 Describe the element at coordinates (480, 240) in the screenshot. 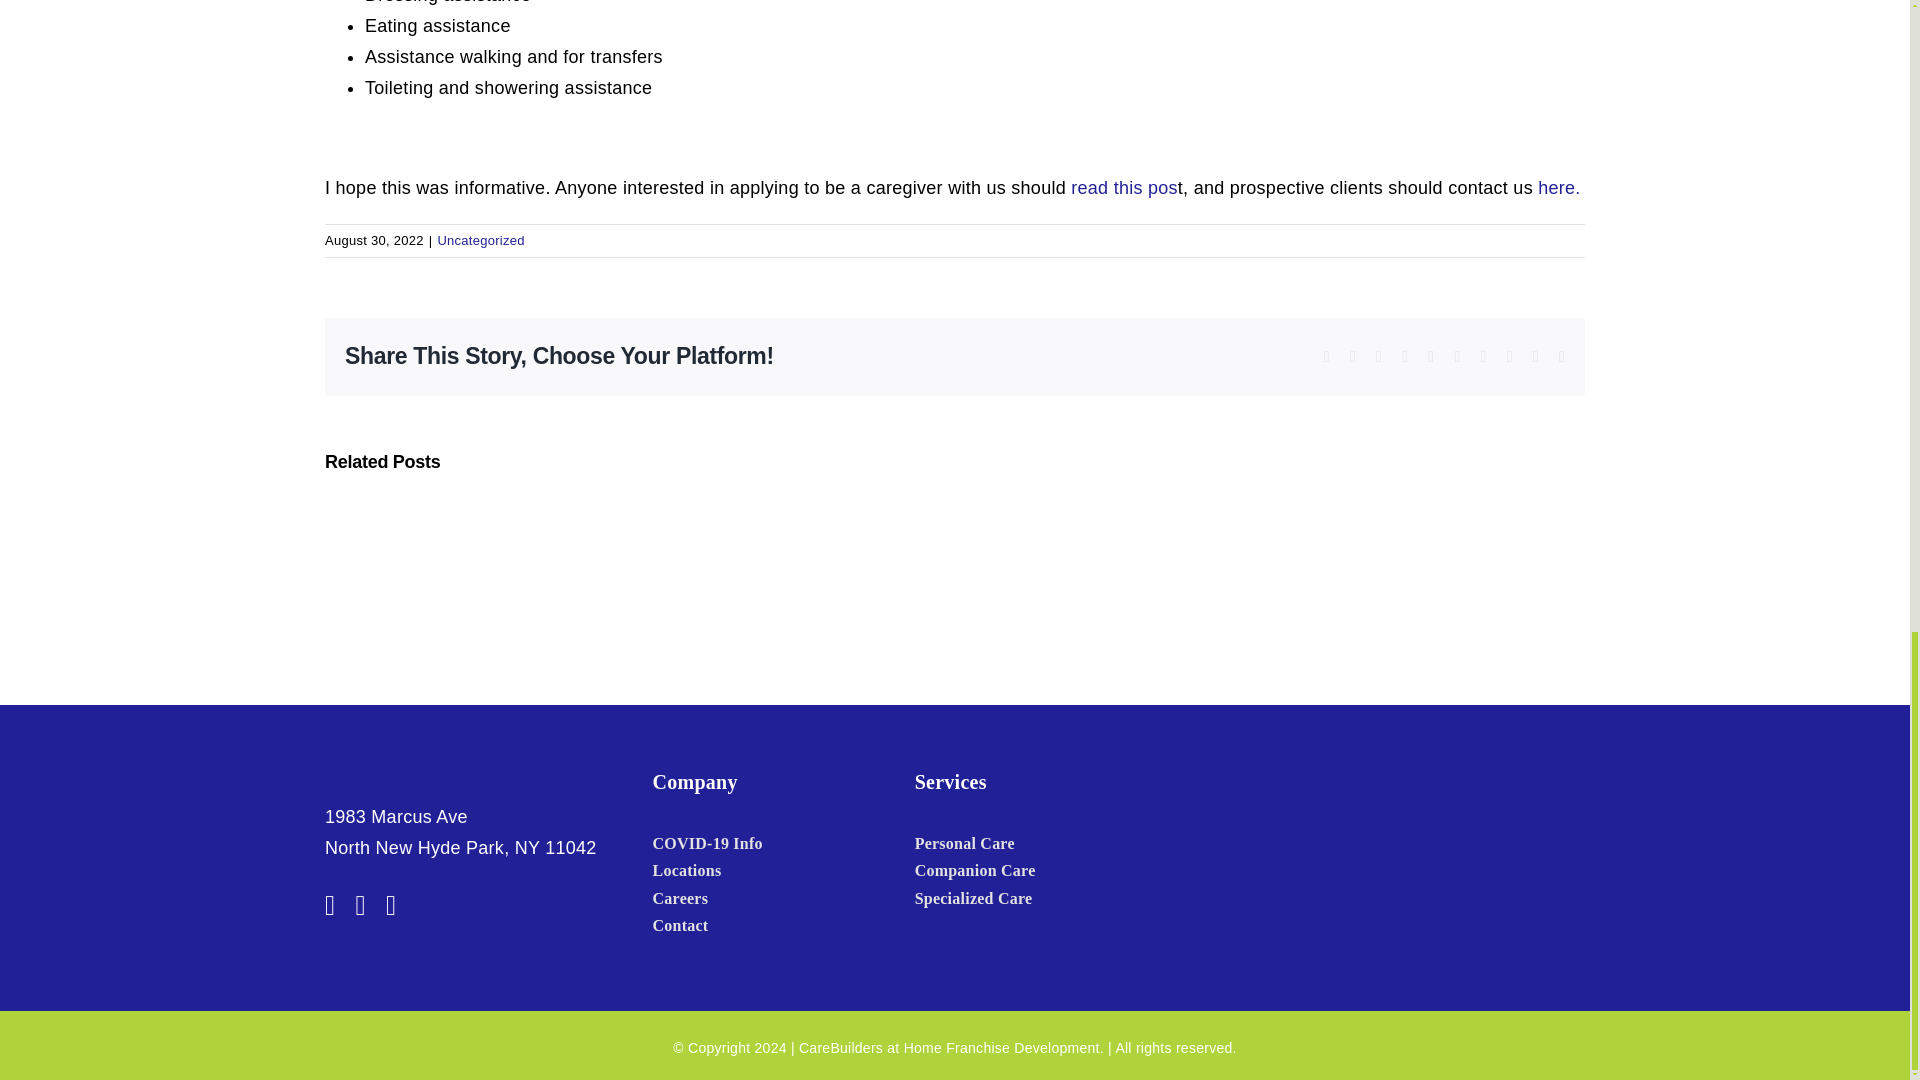

I see `Uncategorized` at that location.